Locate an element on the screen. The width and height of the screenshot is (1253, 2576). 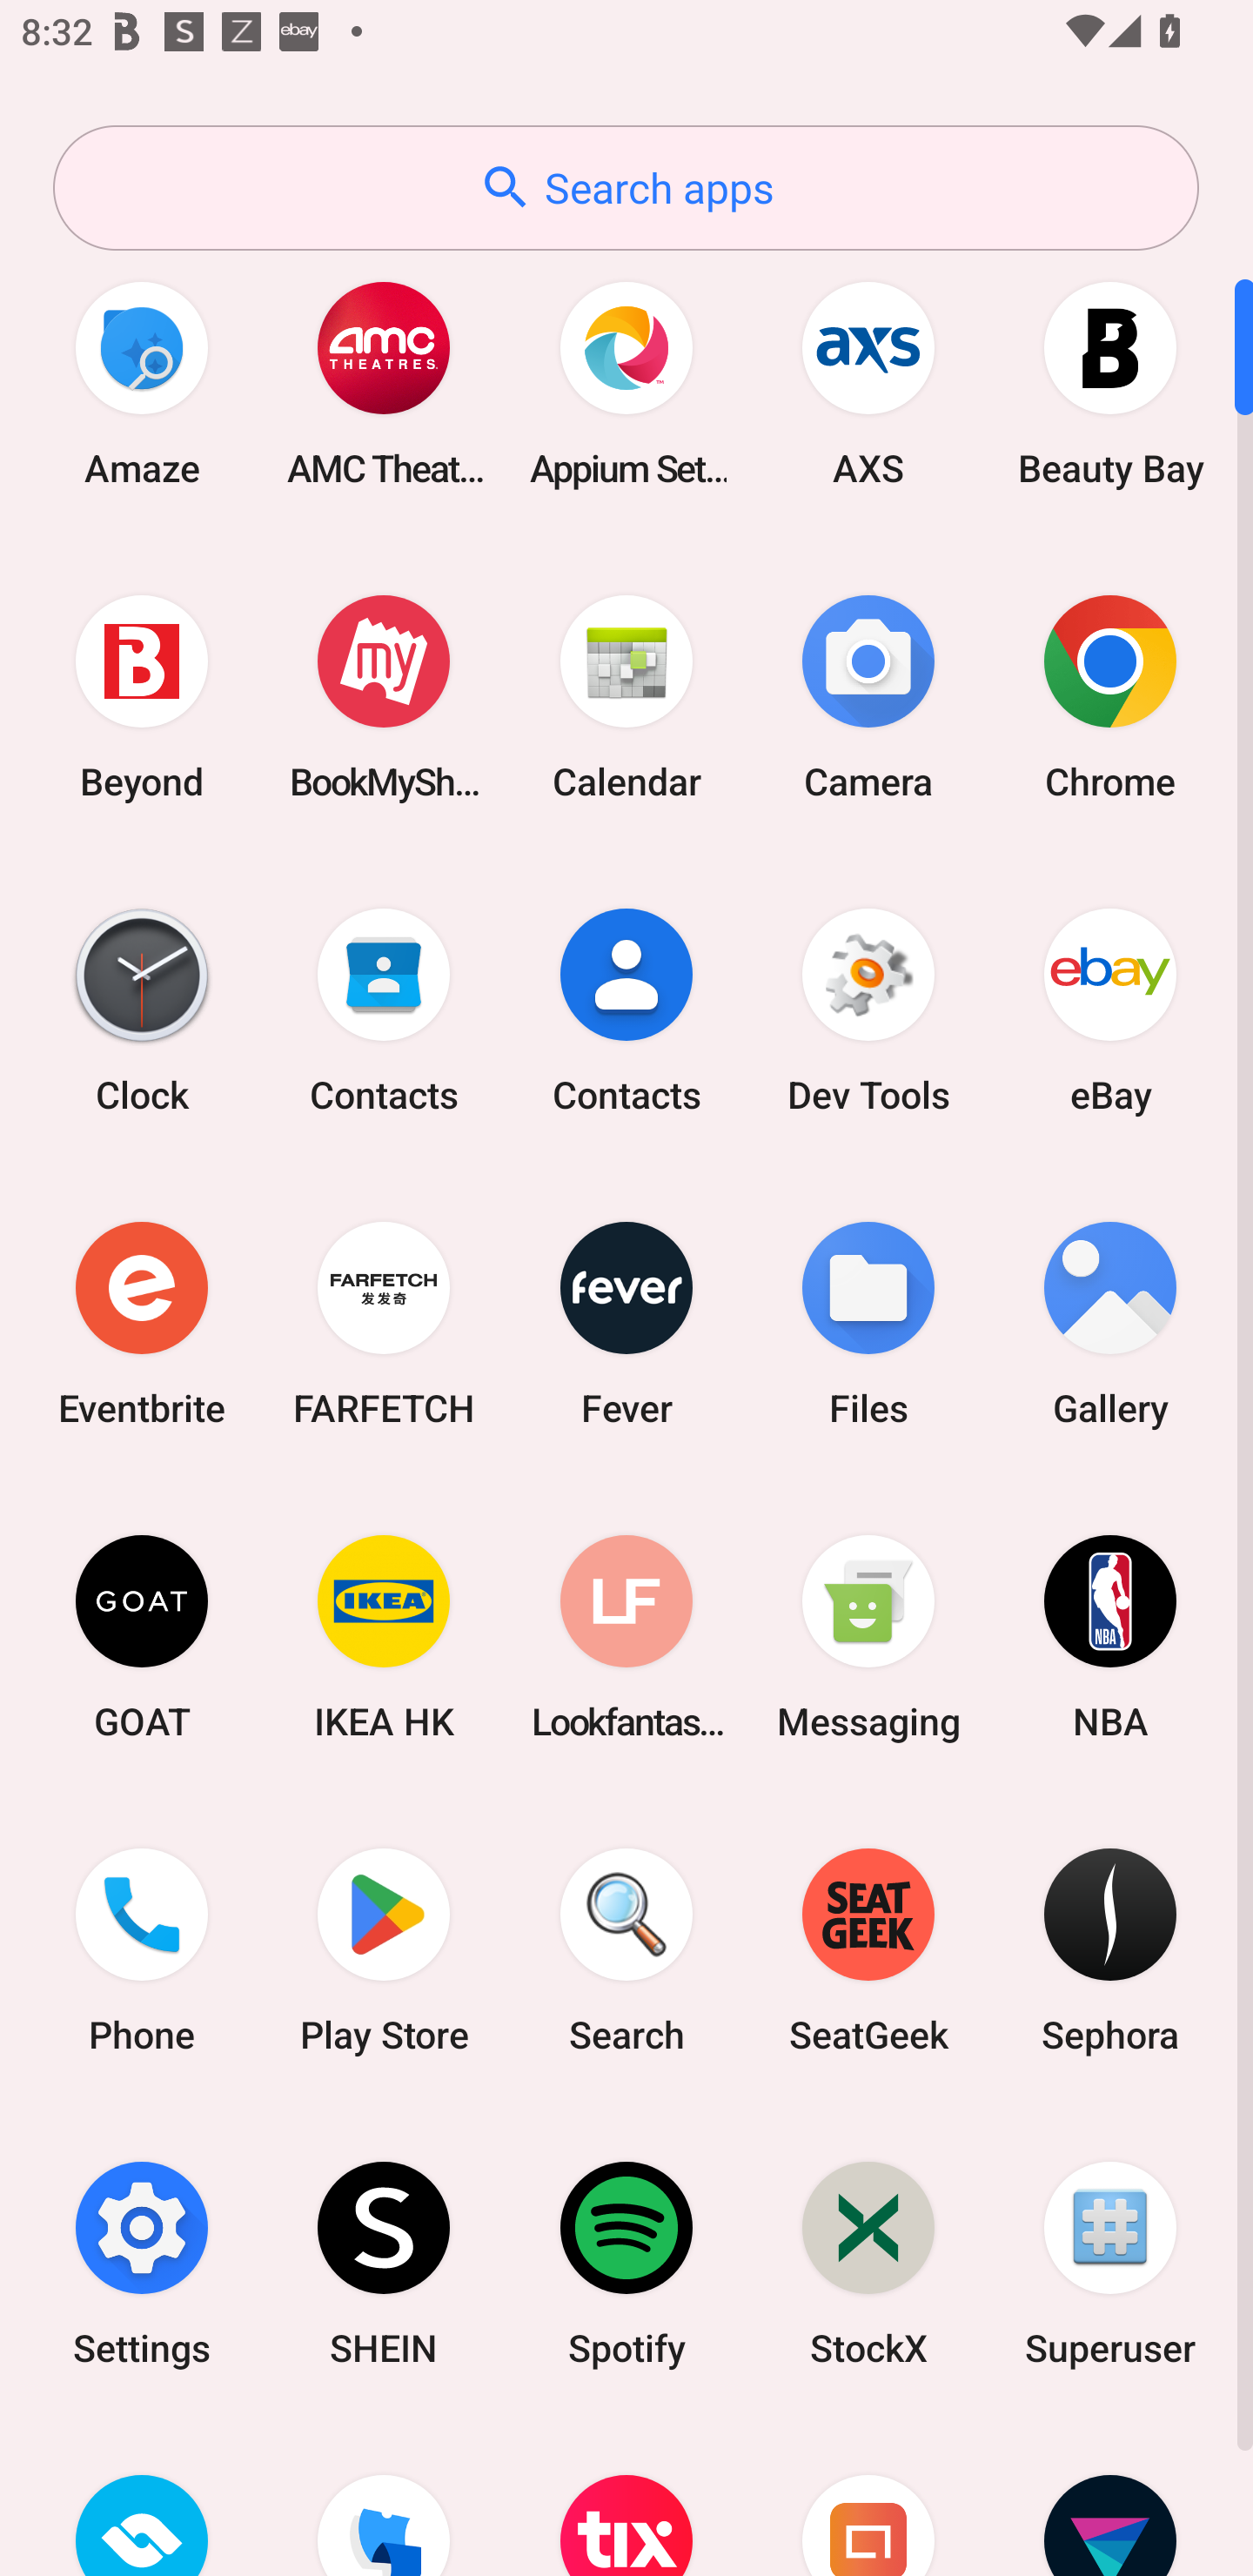
Gallery is located at coordinates (1110, 1323).